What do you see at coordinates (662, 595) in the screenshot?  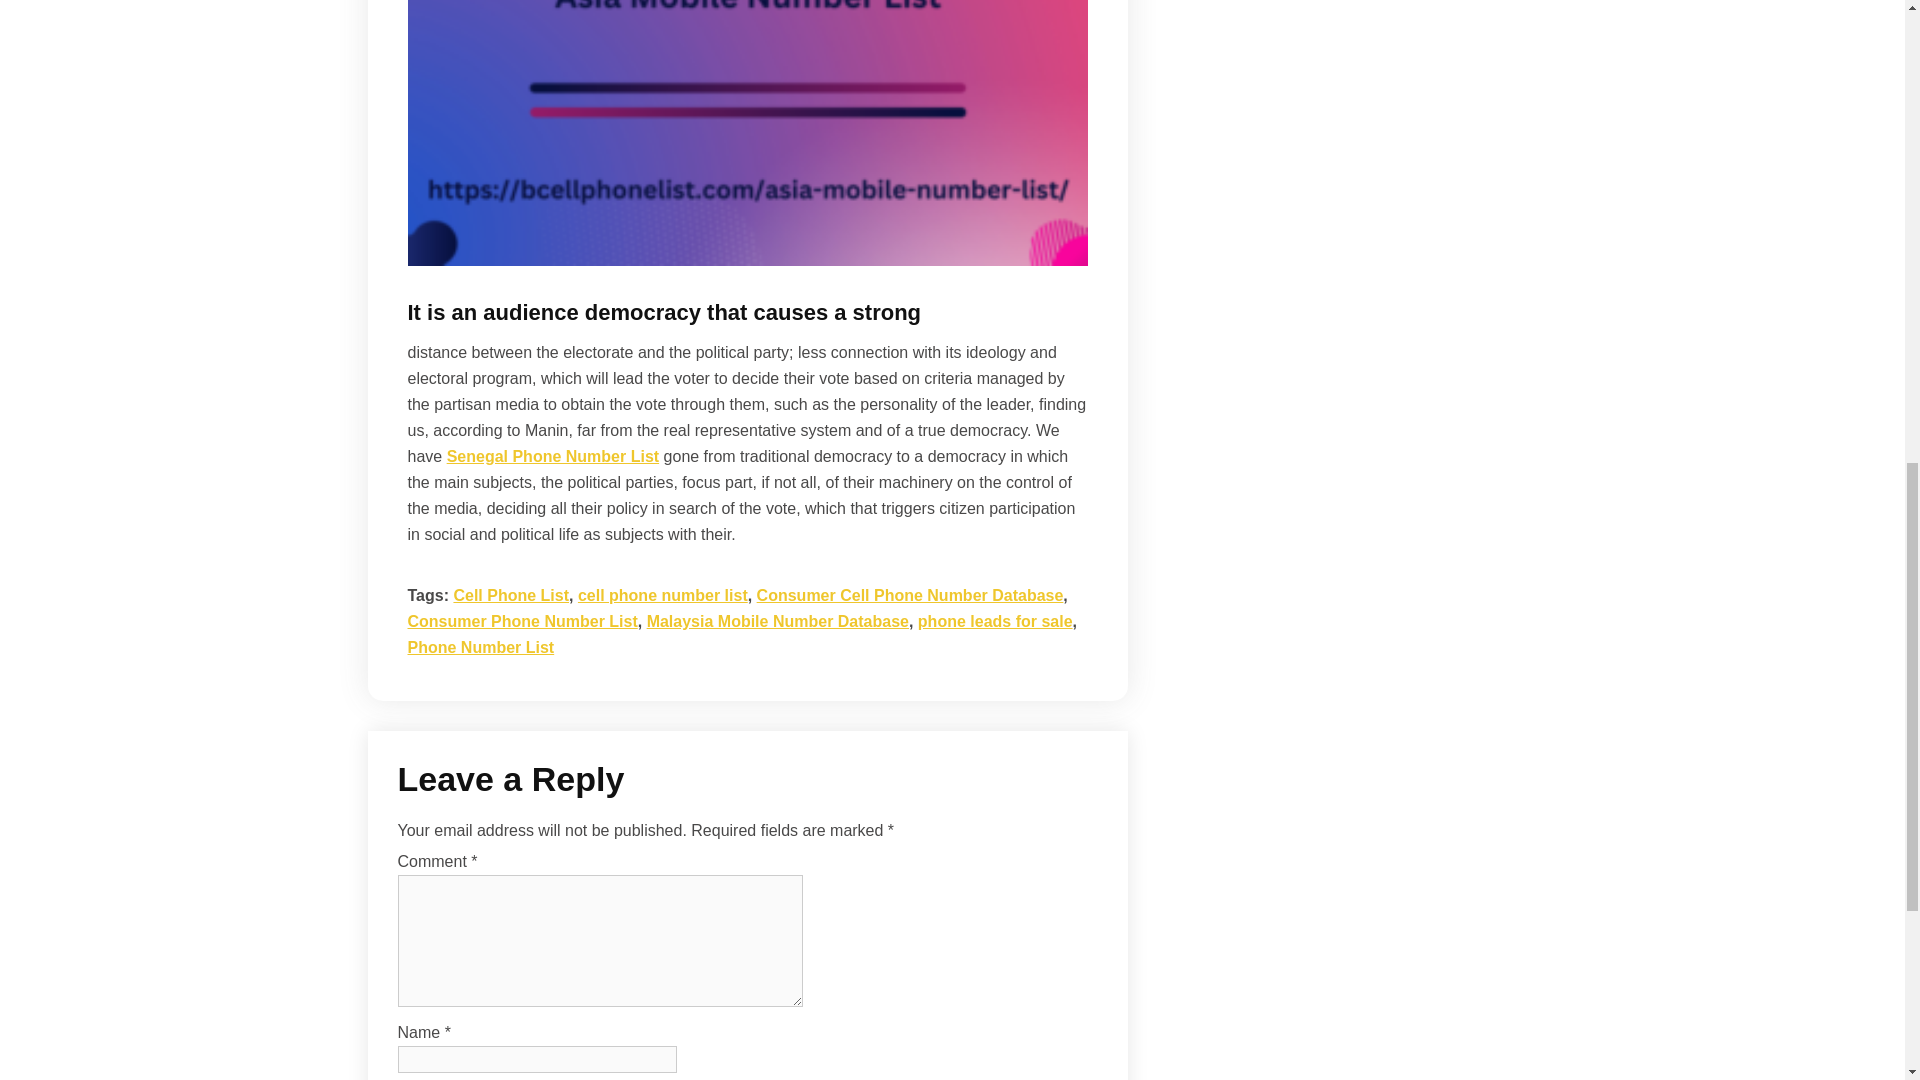 I see `cell phone number list` at bounding box center [662, 595].